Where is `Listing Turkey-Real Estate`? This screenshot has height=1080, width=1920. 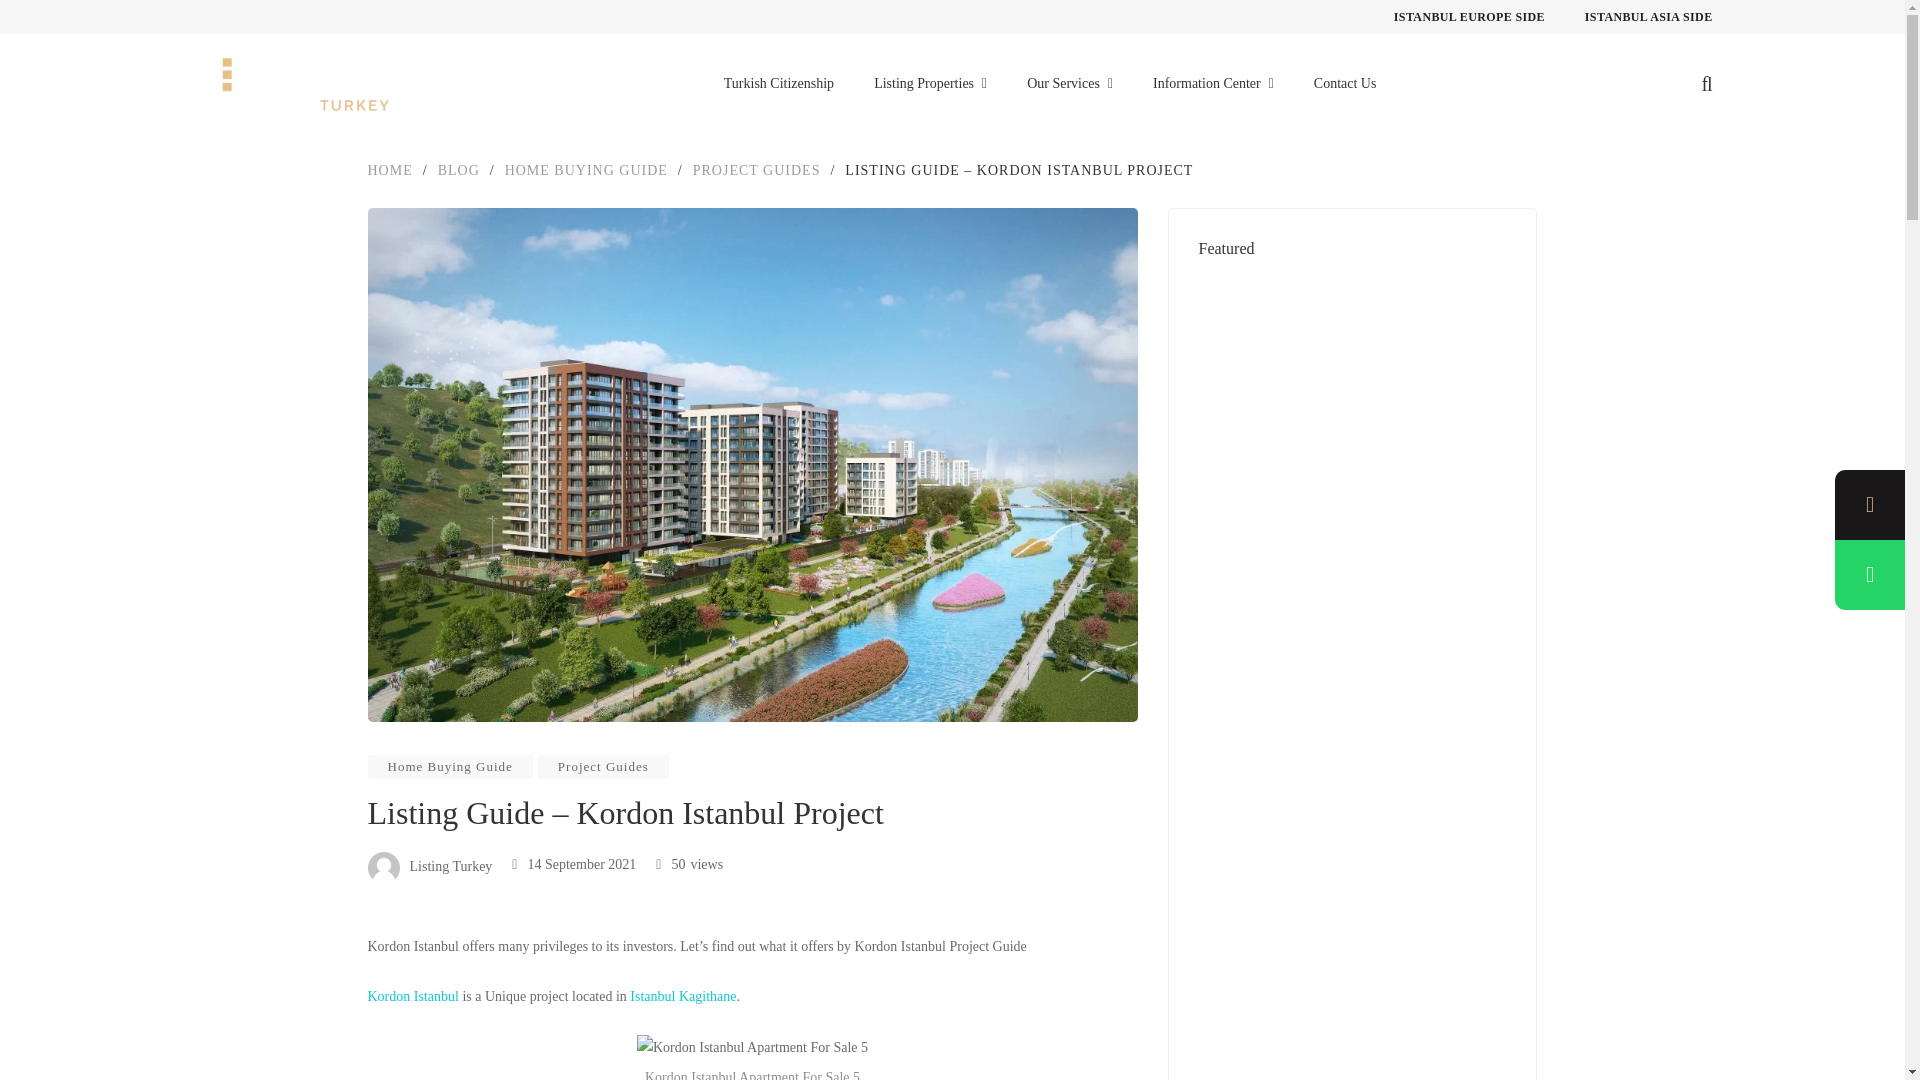 Listing Turkey-Real Estate is located at coordinates (290, 84).